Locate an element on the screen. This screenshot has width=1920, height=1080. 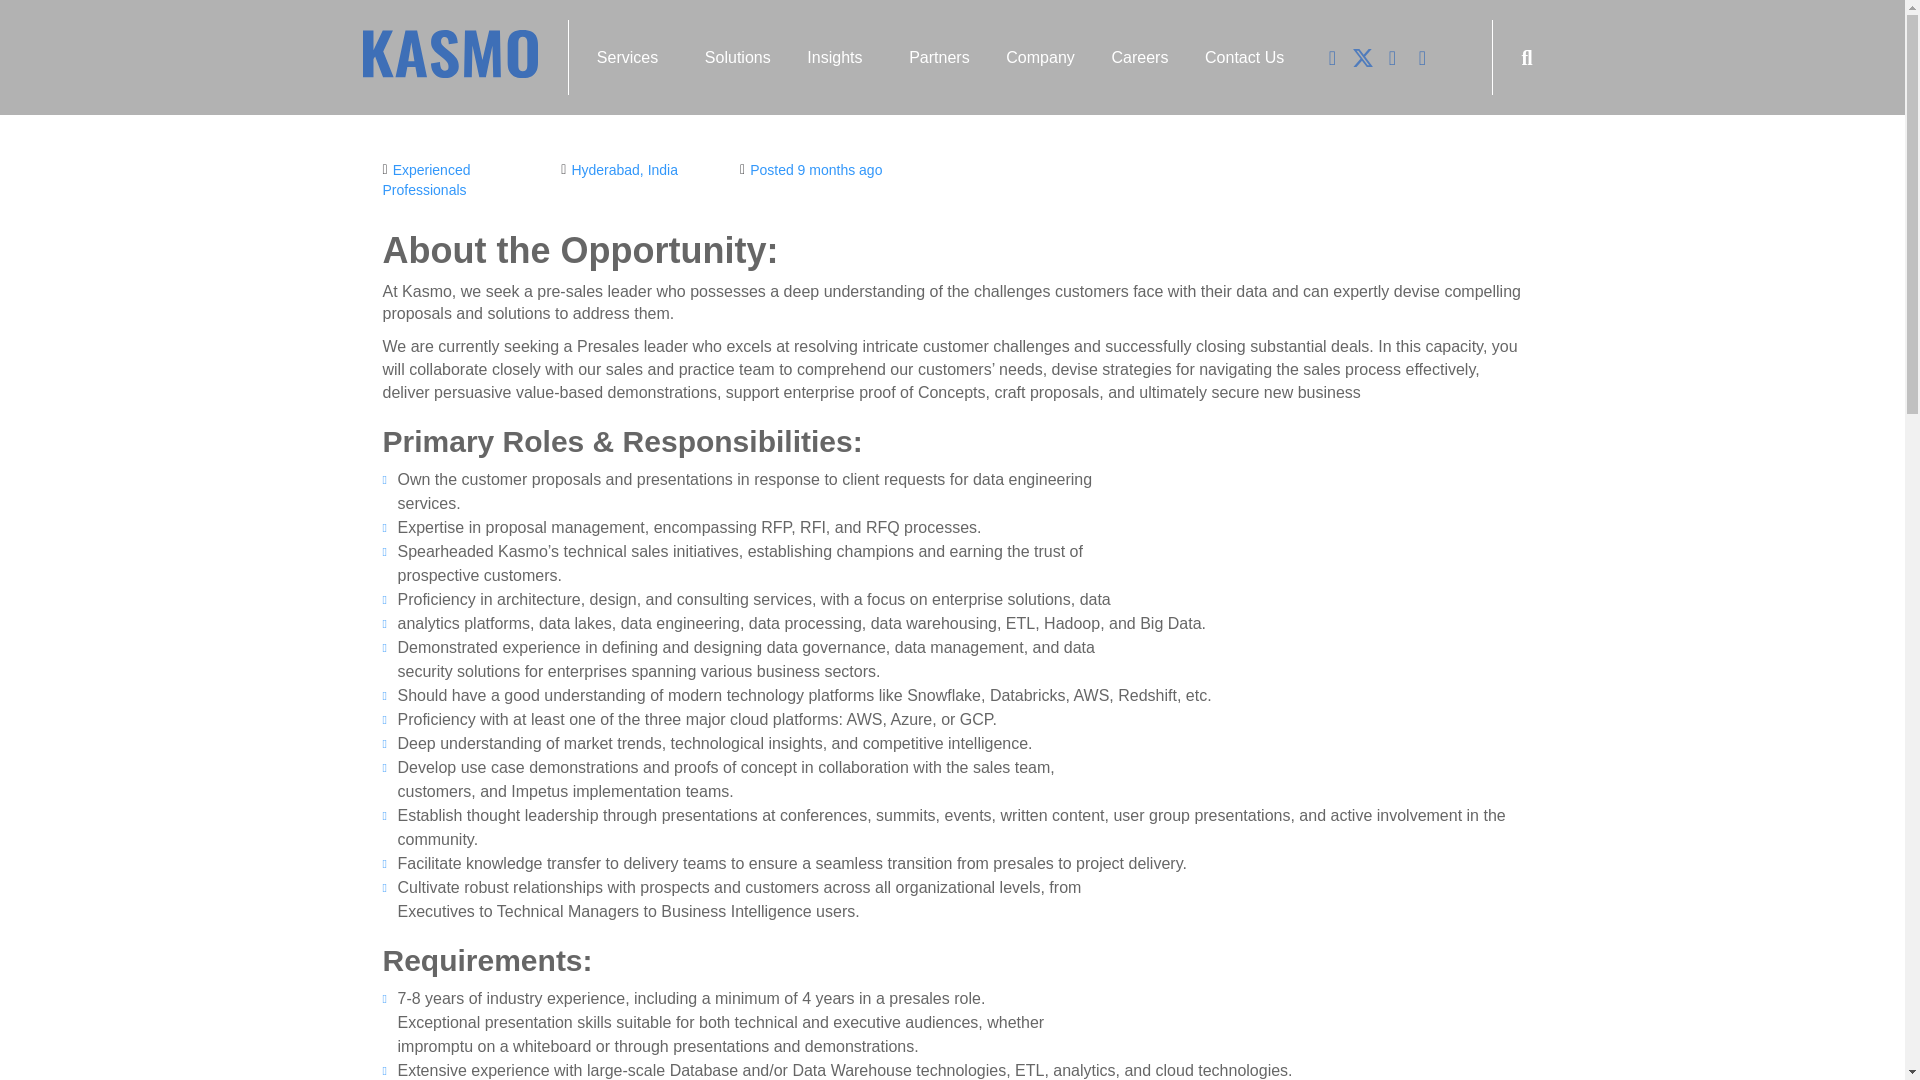
Careers is located at coordinates (1139, 56).